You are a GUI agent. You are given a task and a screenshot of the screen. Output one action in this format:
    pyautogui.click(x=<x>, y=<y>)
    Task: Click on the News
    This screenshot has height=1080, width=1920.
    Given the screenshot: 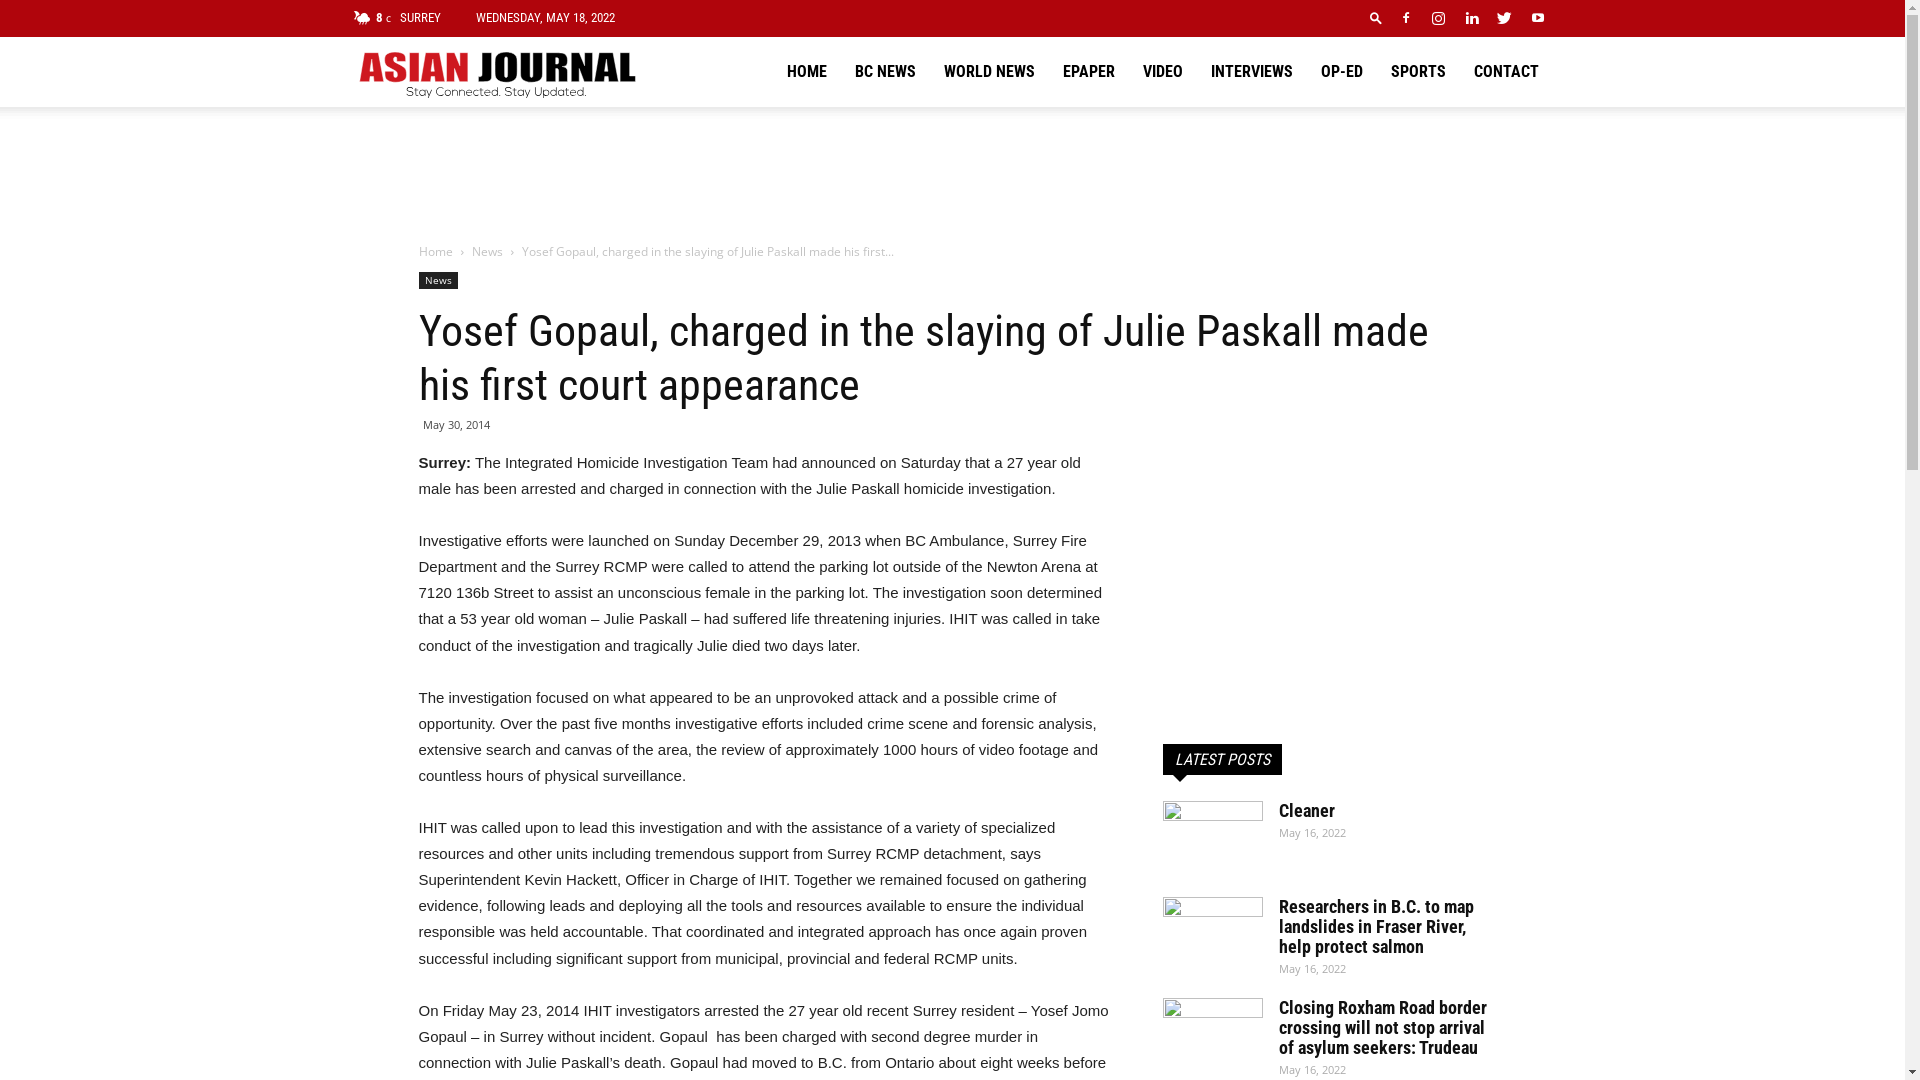 What is the action you would take?
    pyautogui.click(x=438, y=280)
    